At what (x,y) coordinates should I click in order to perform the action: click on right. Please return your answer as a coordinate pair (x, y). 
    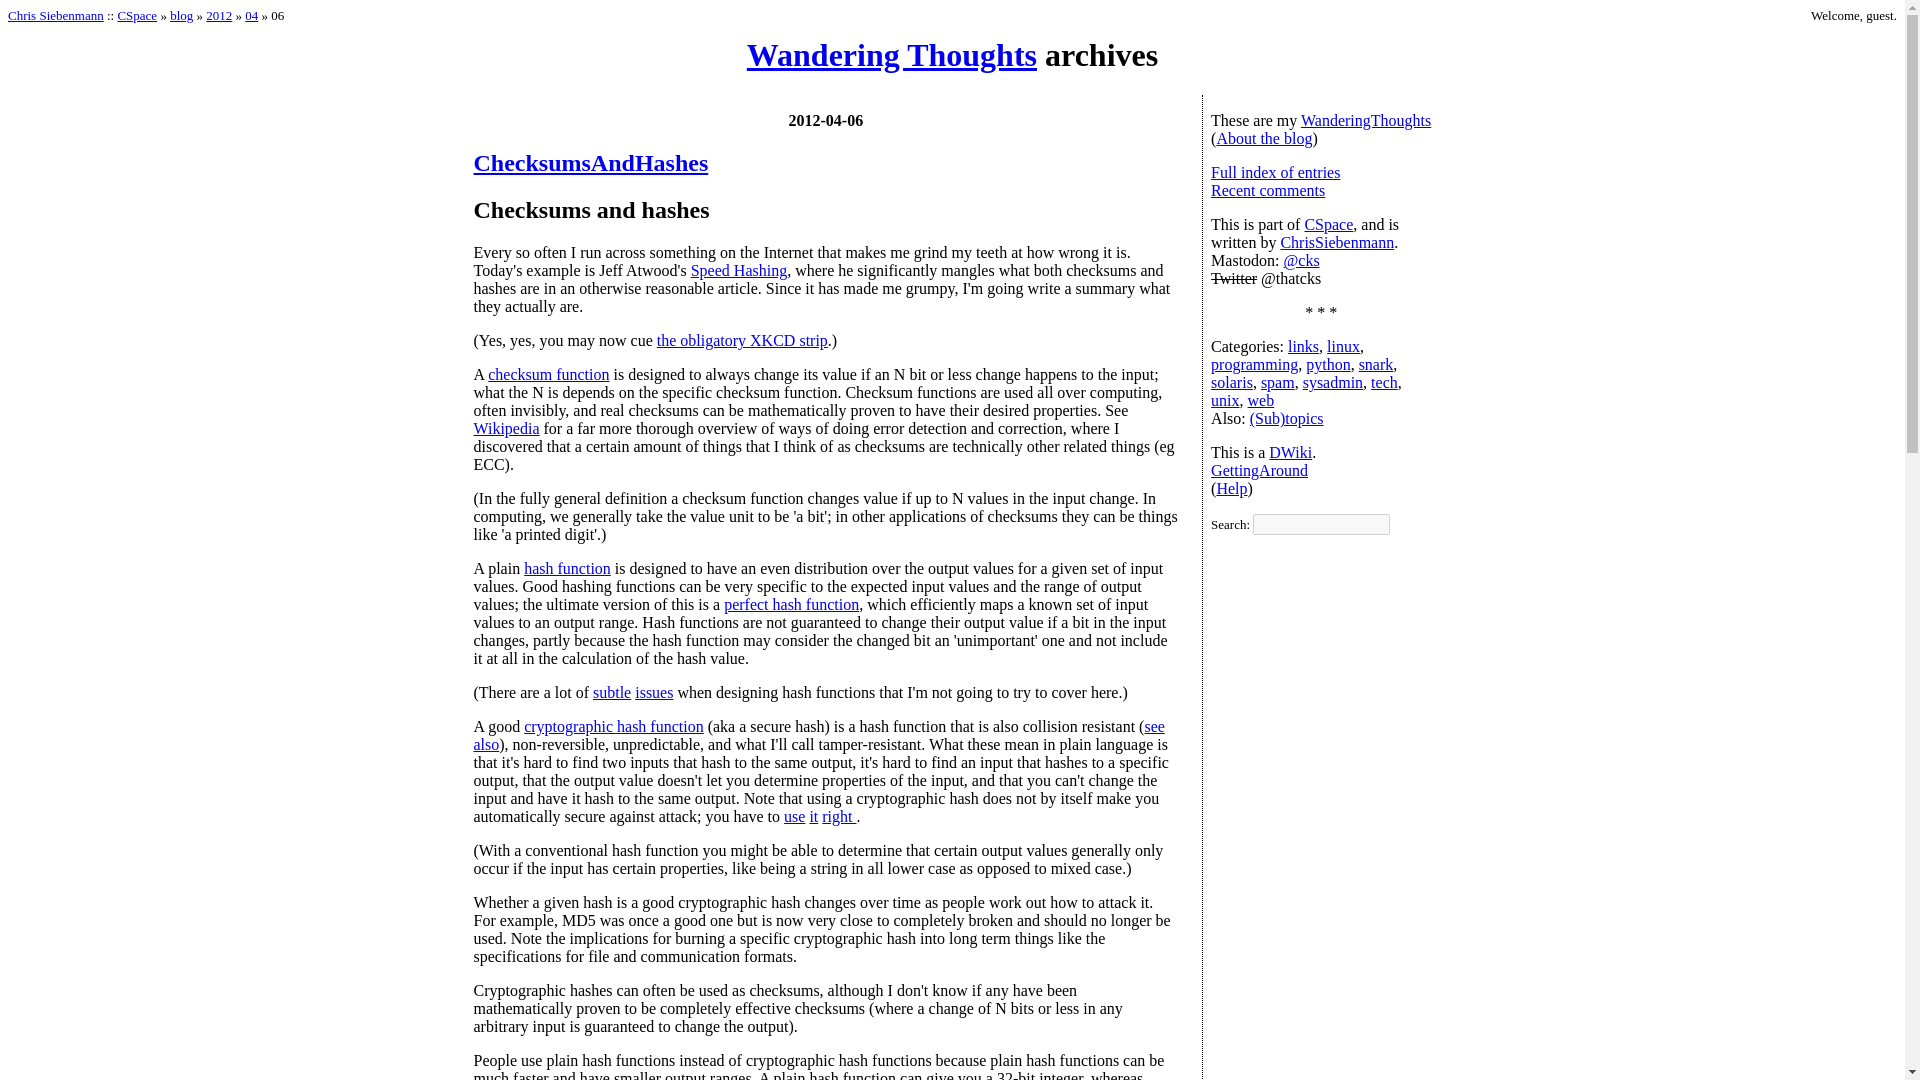
    Looking at the image, I should click on (838, 816).